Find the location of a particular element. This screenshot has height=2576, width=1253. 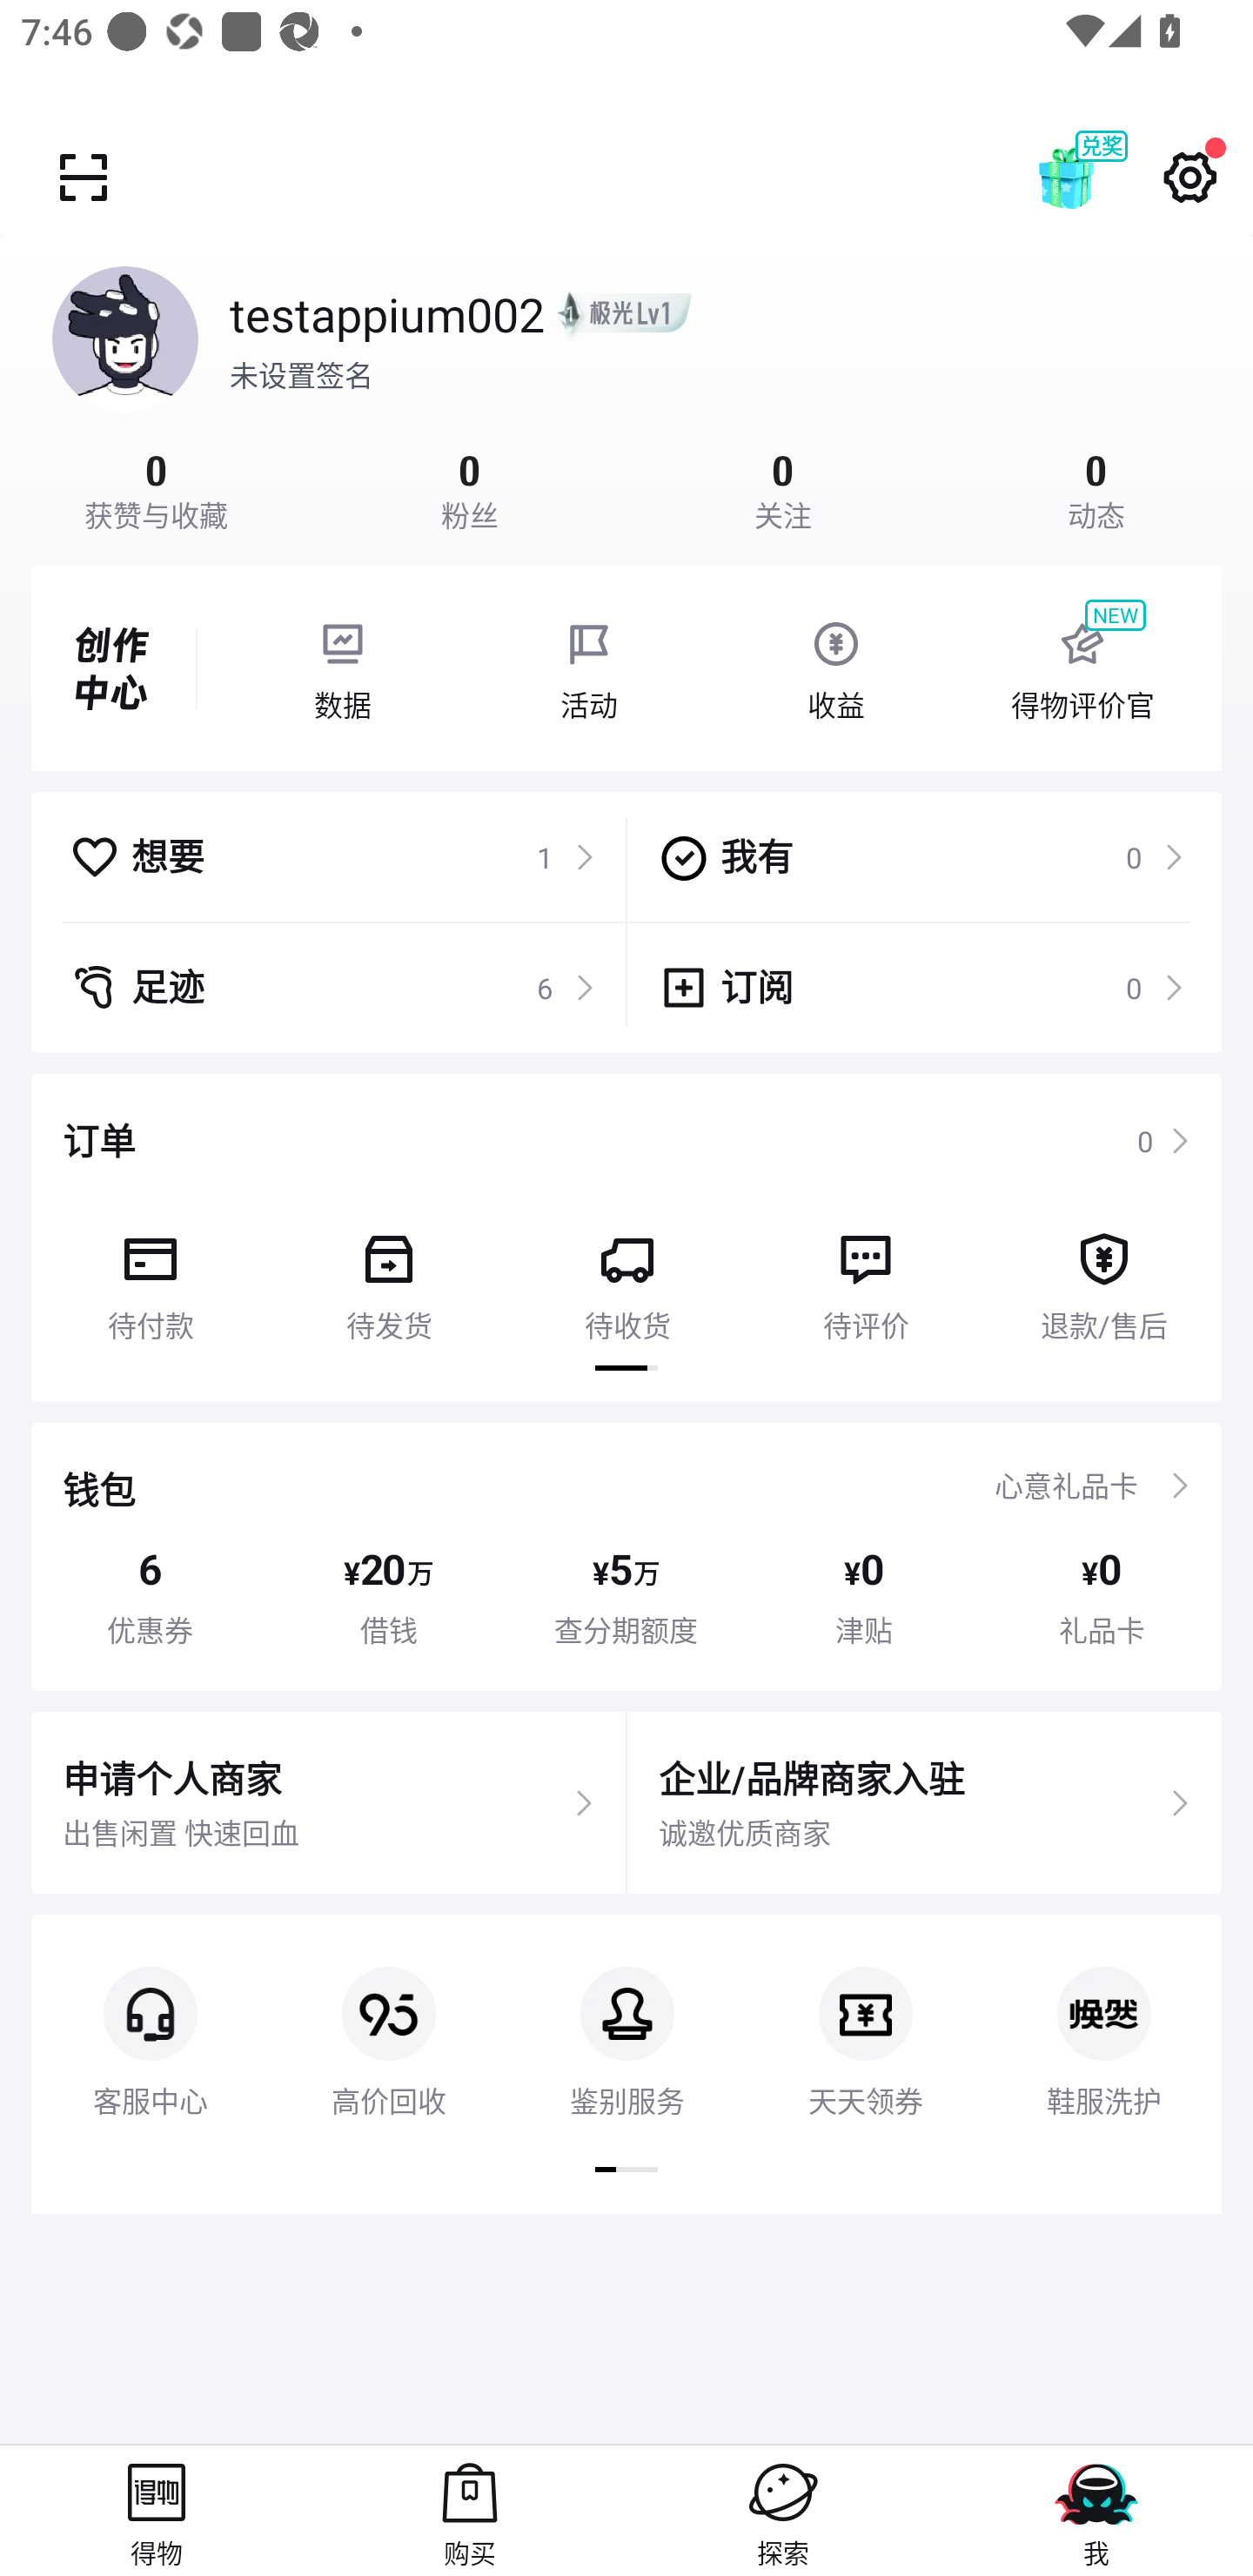

鞋服洗护 is located at coordinates (1103, 2017).